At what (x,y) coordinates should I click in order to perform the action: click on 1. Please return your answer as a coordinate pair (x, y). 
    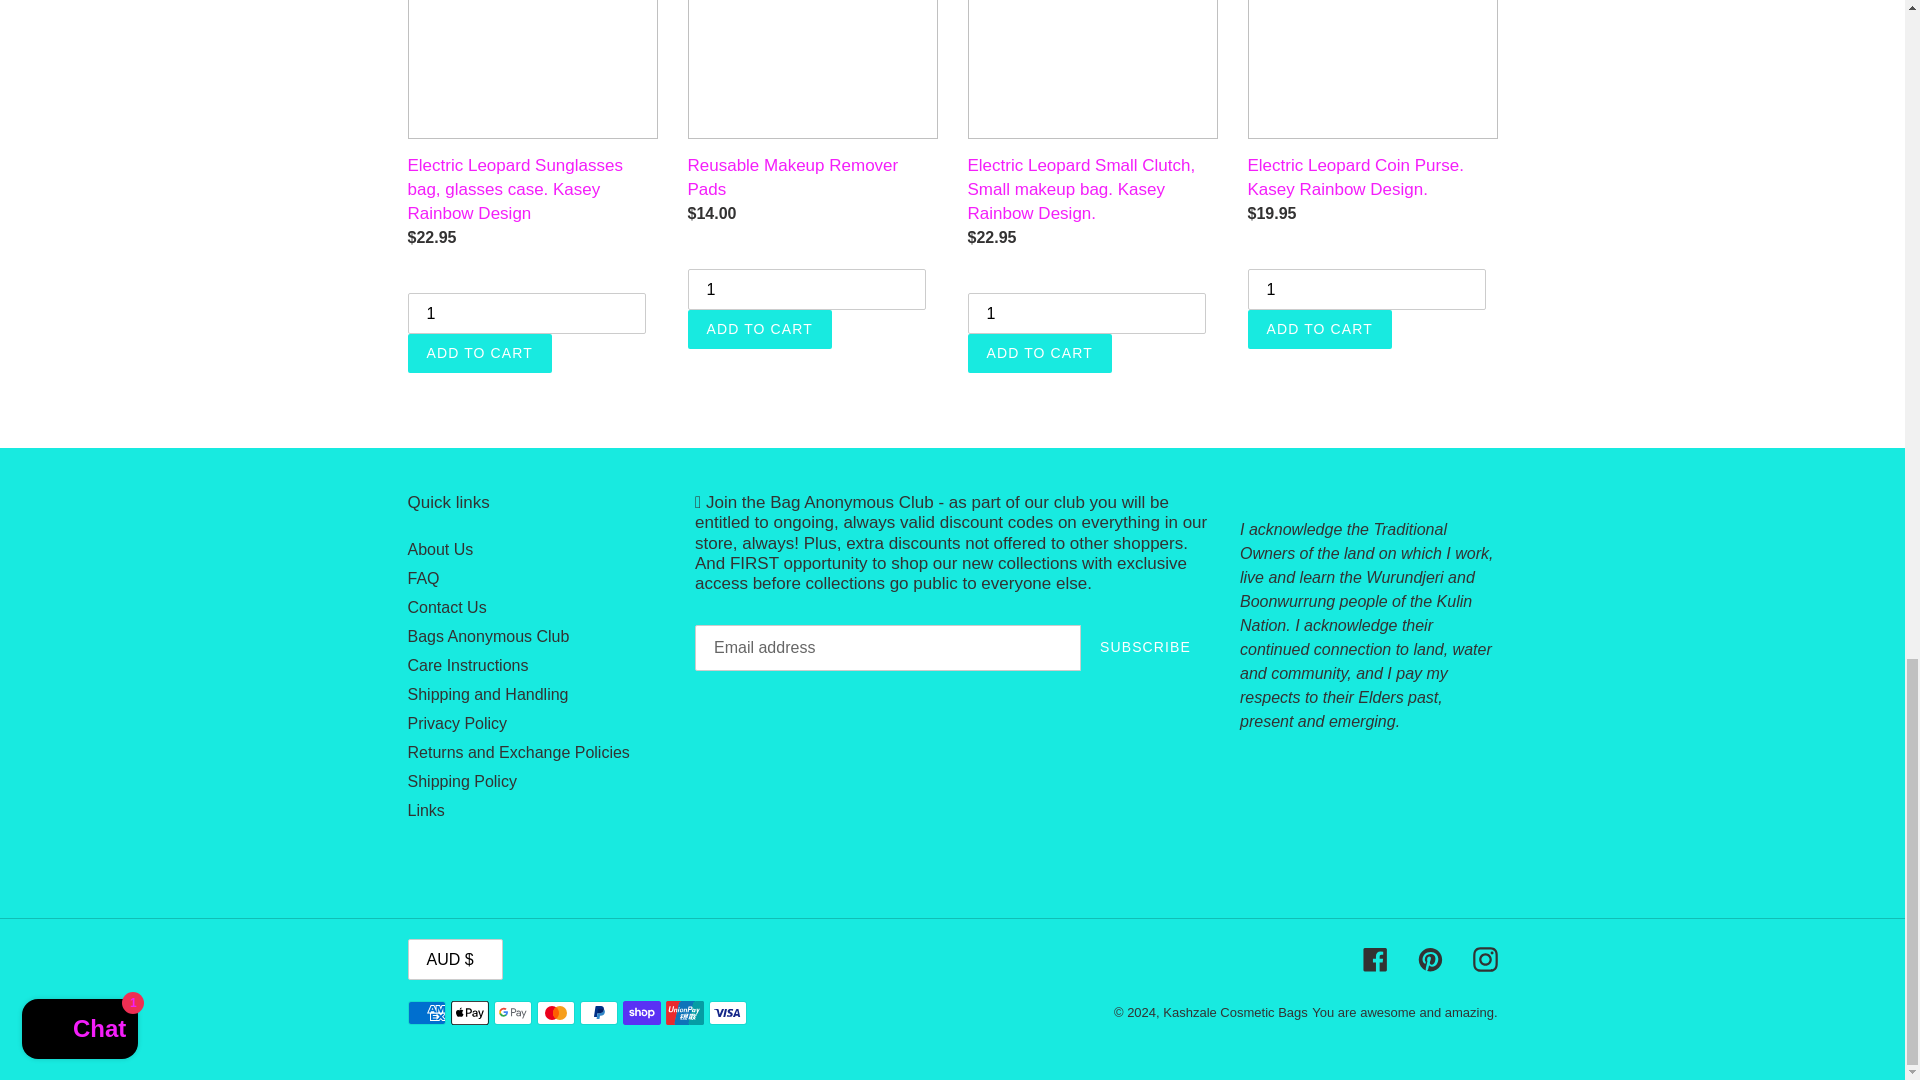
    Looking at the image, I should click on (526, 312).